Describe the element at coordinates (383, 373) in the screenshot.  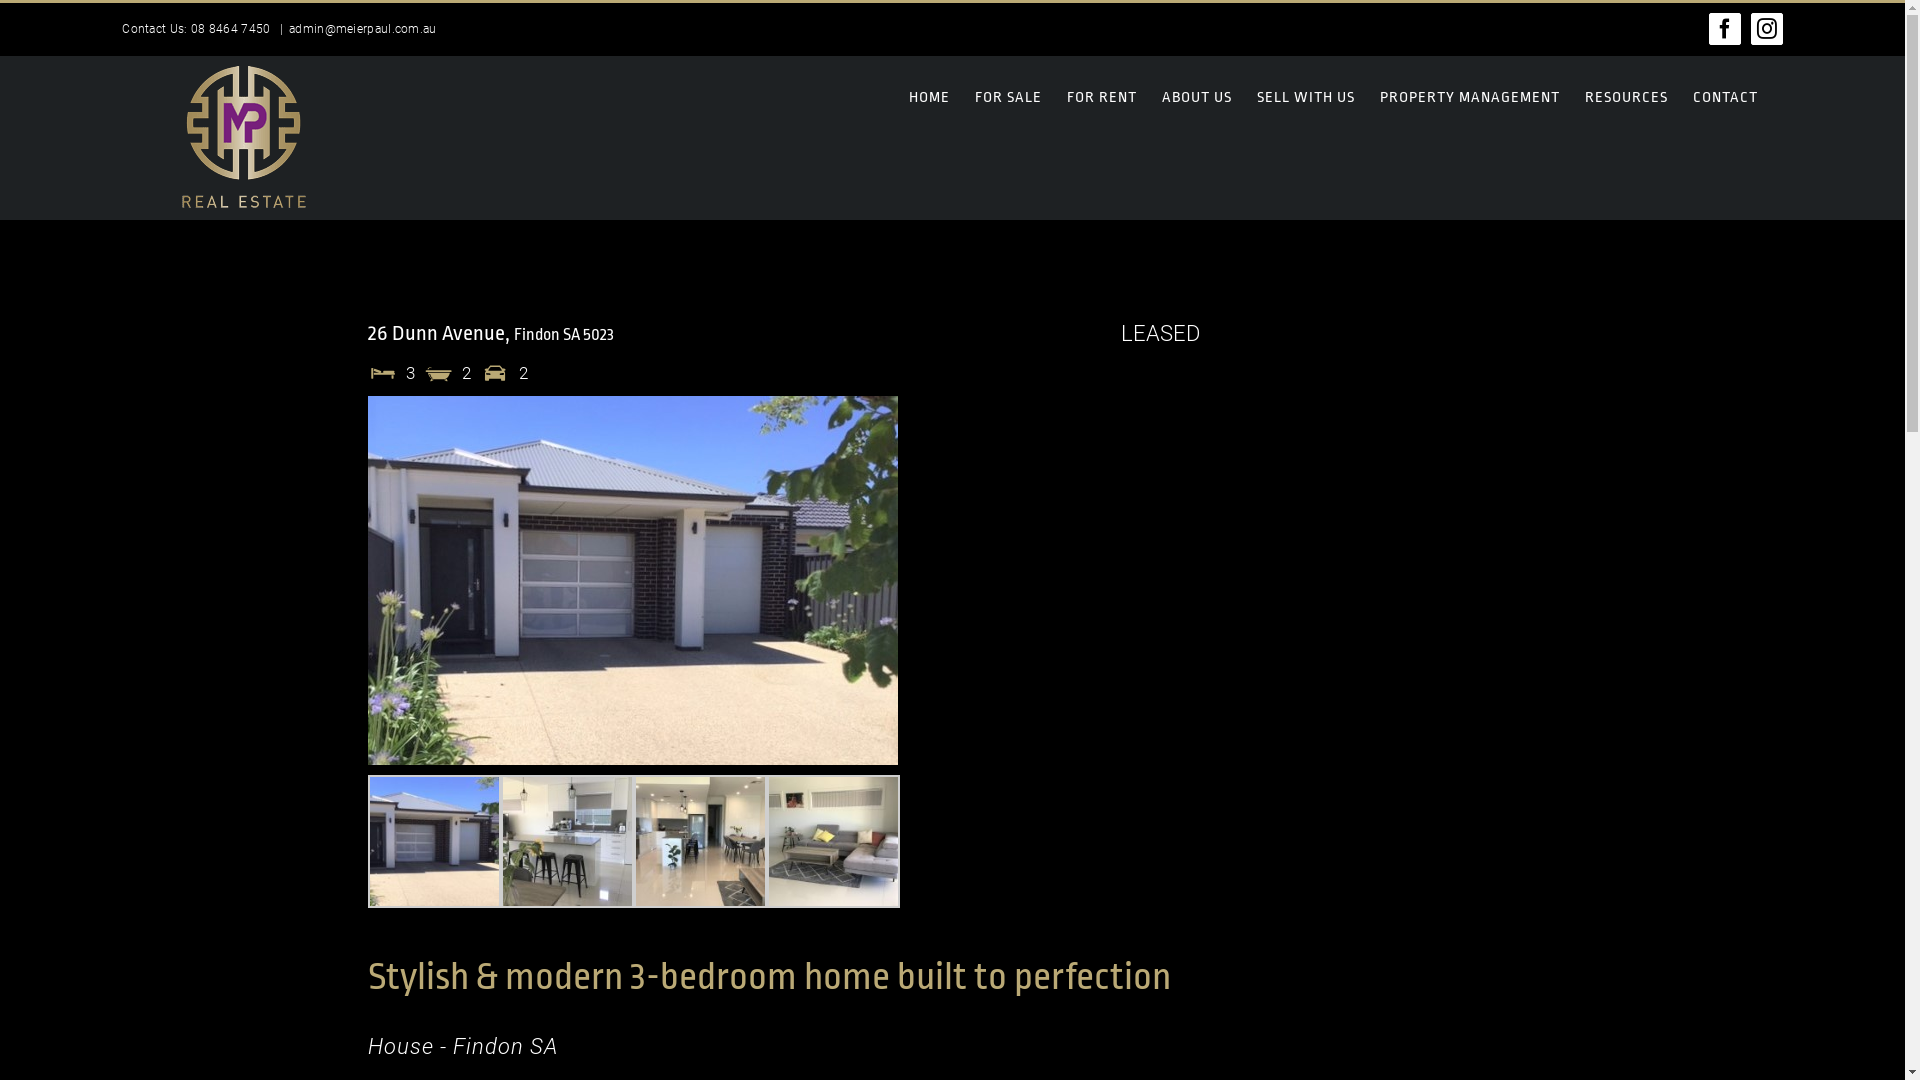
I see `Bedrooms` at that location.